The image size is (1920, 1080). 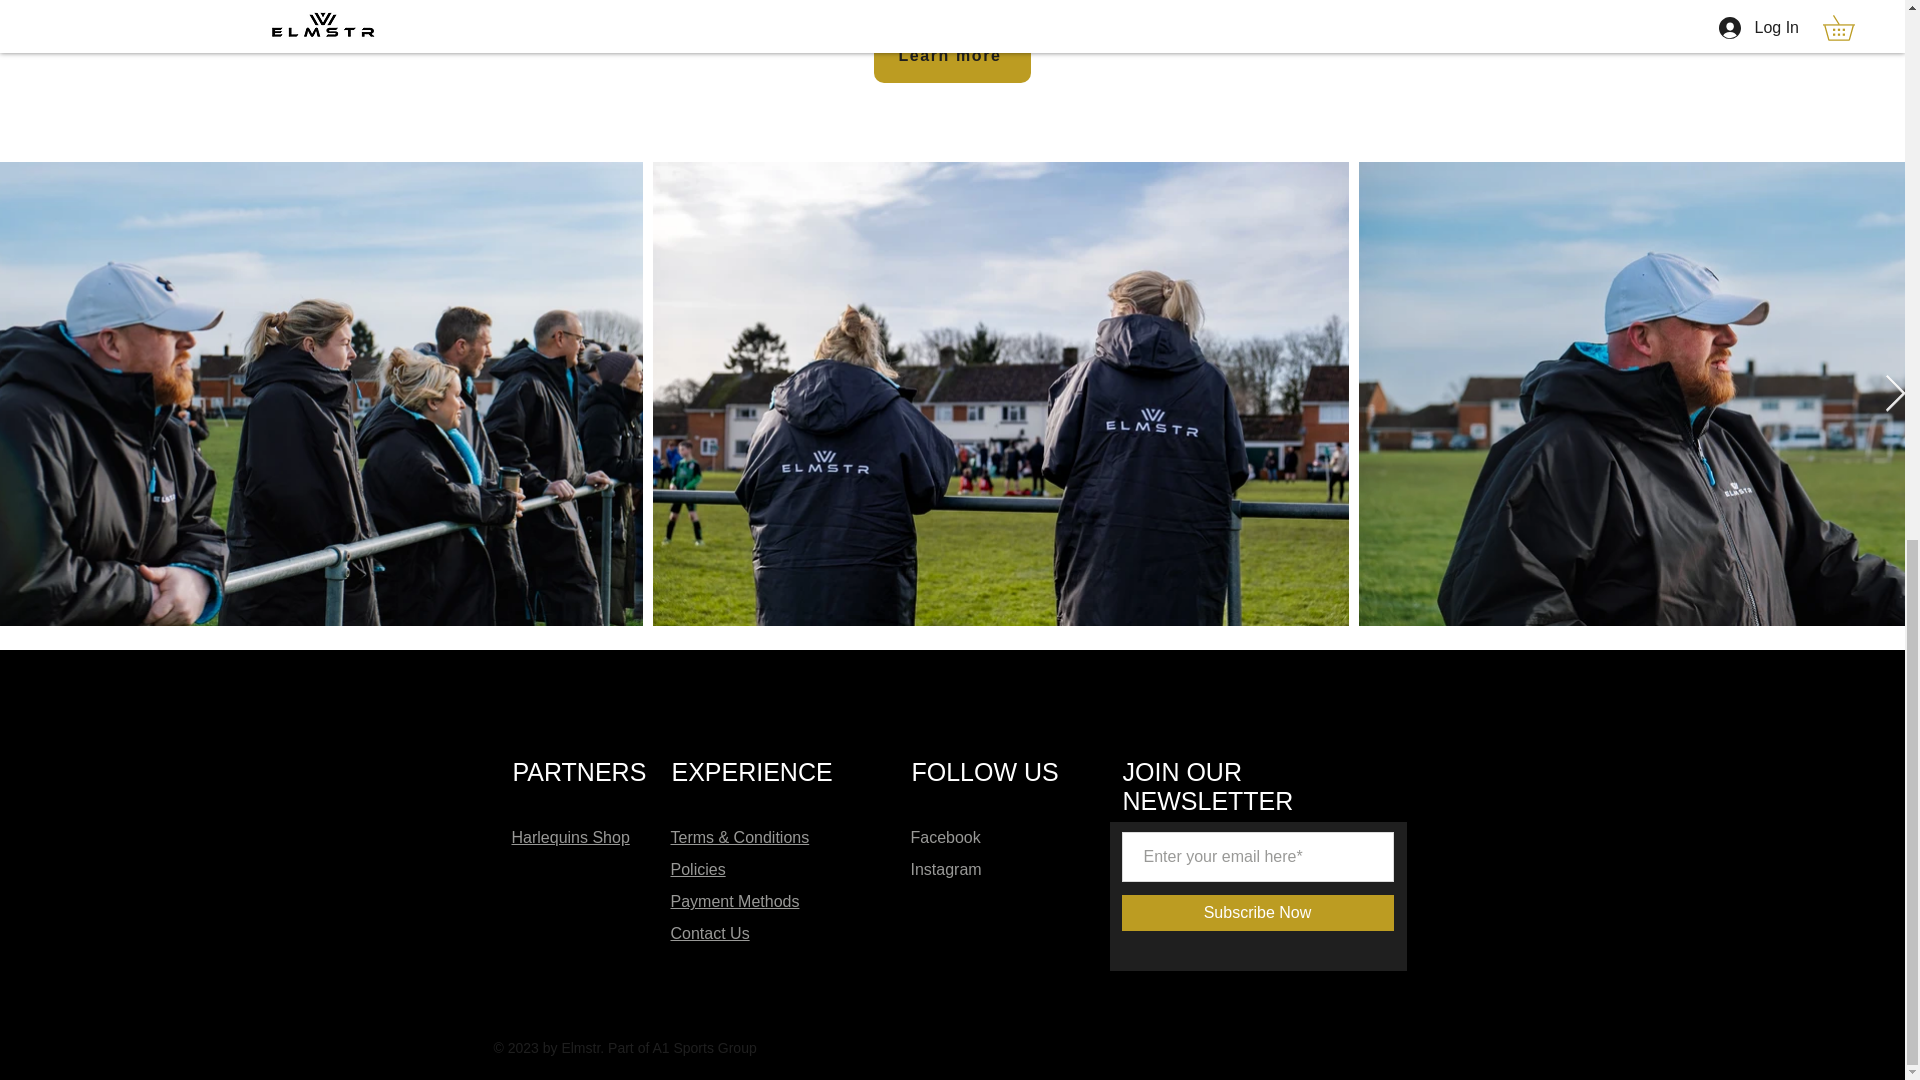 I want to click on Contact Us, so click(x=709, y=932).